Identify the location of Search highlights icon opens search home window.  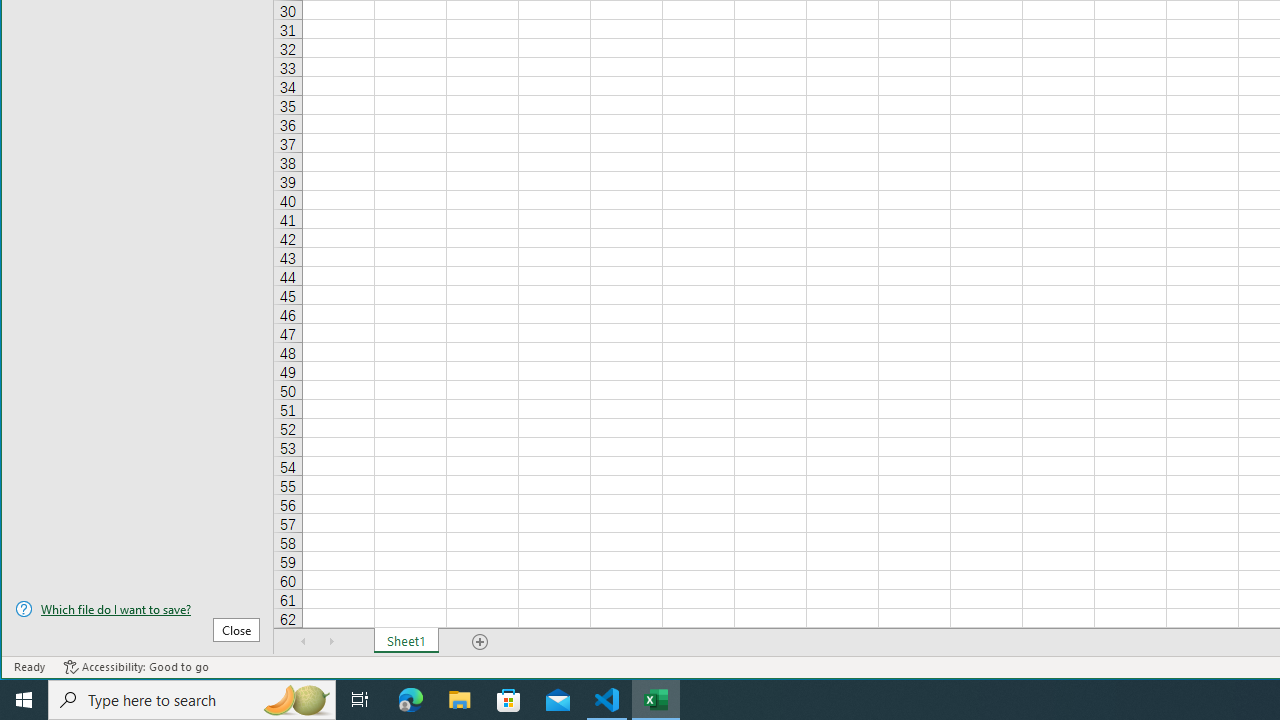
(296, 700).